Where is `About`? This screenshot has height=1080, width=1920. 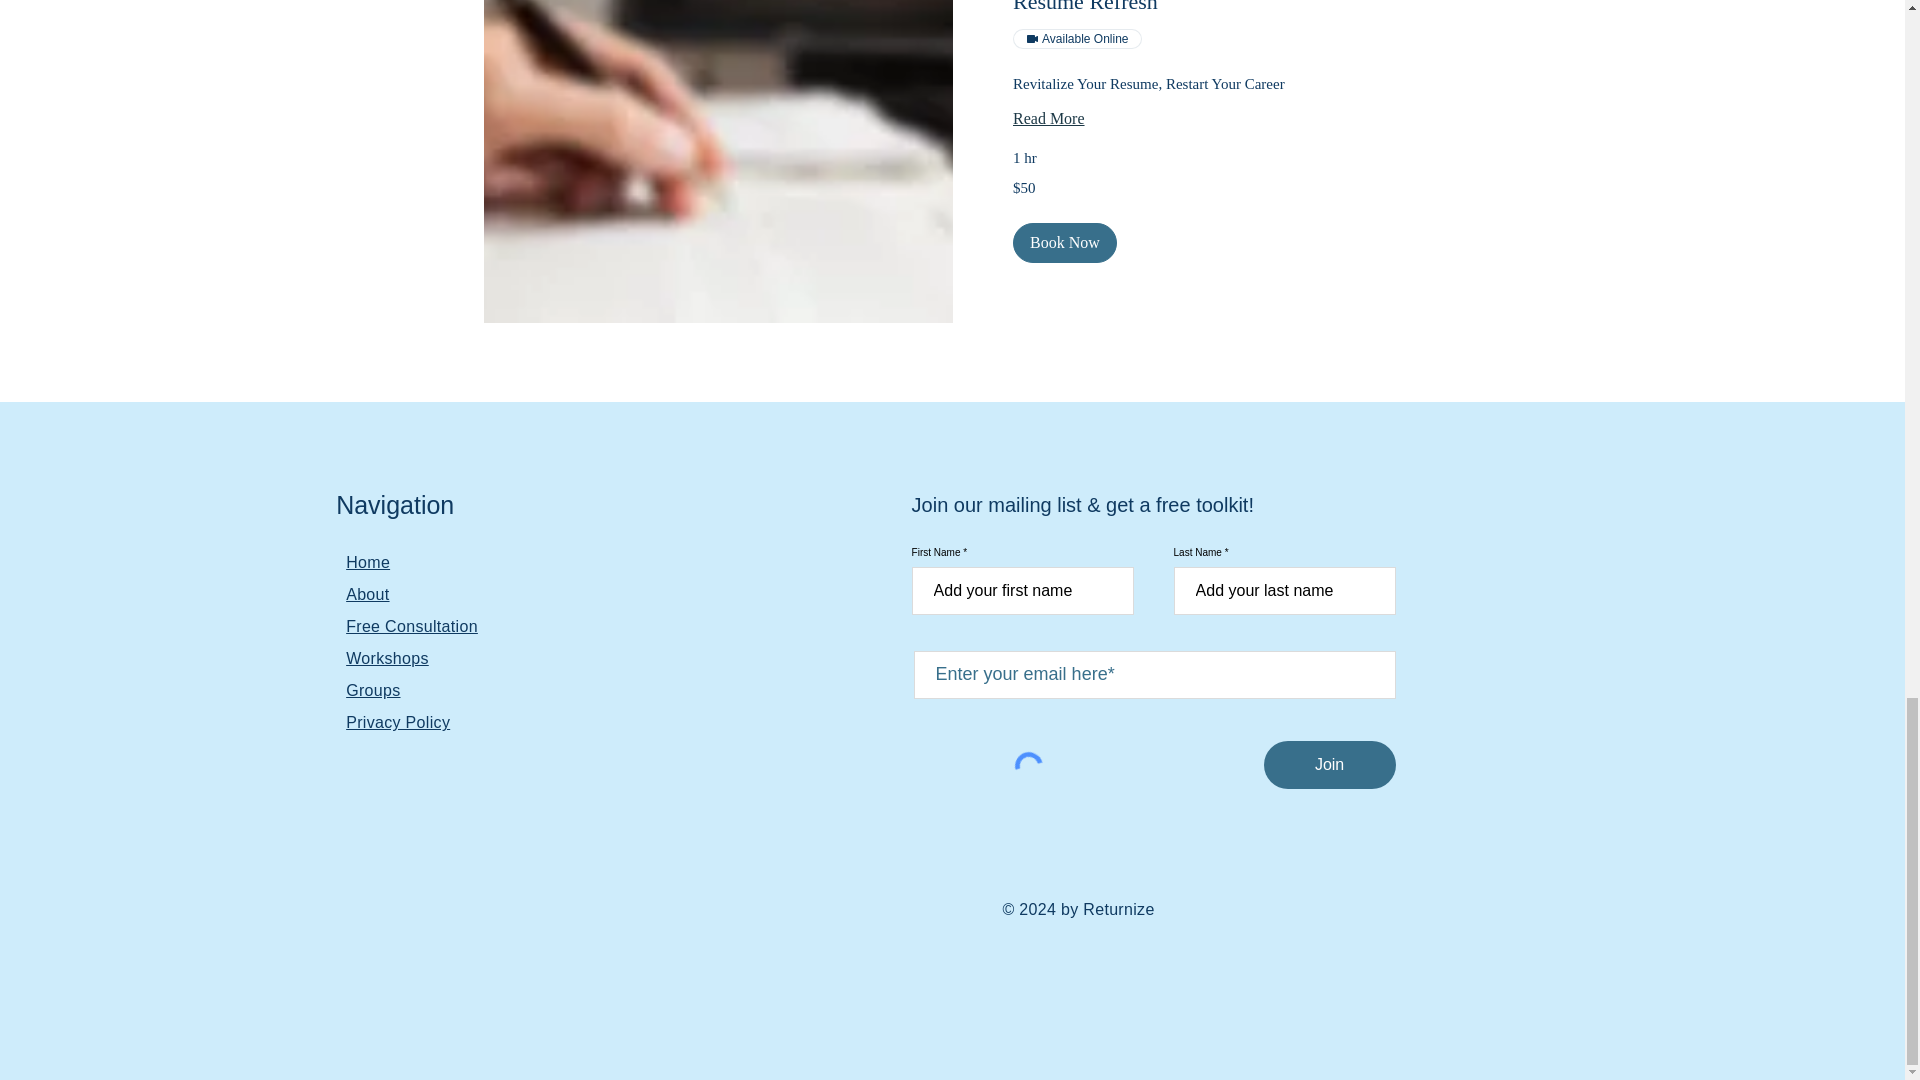 About is located at coordinates (367, 594).